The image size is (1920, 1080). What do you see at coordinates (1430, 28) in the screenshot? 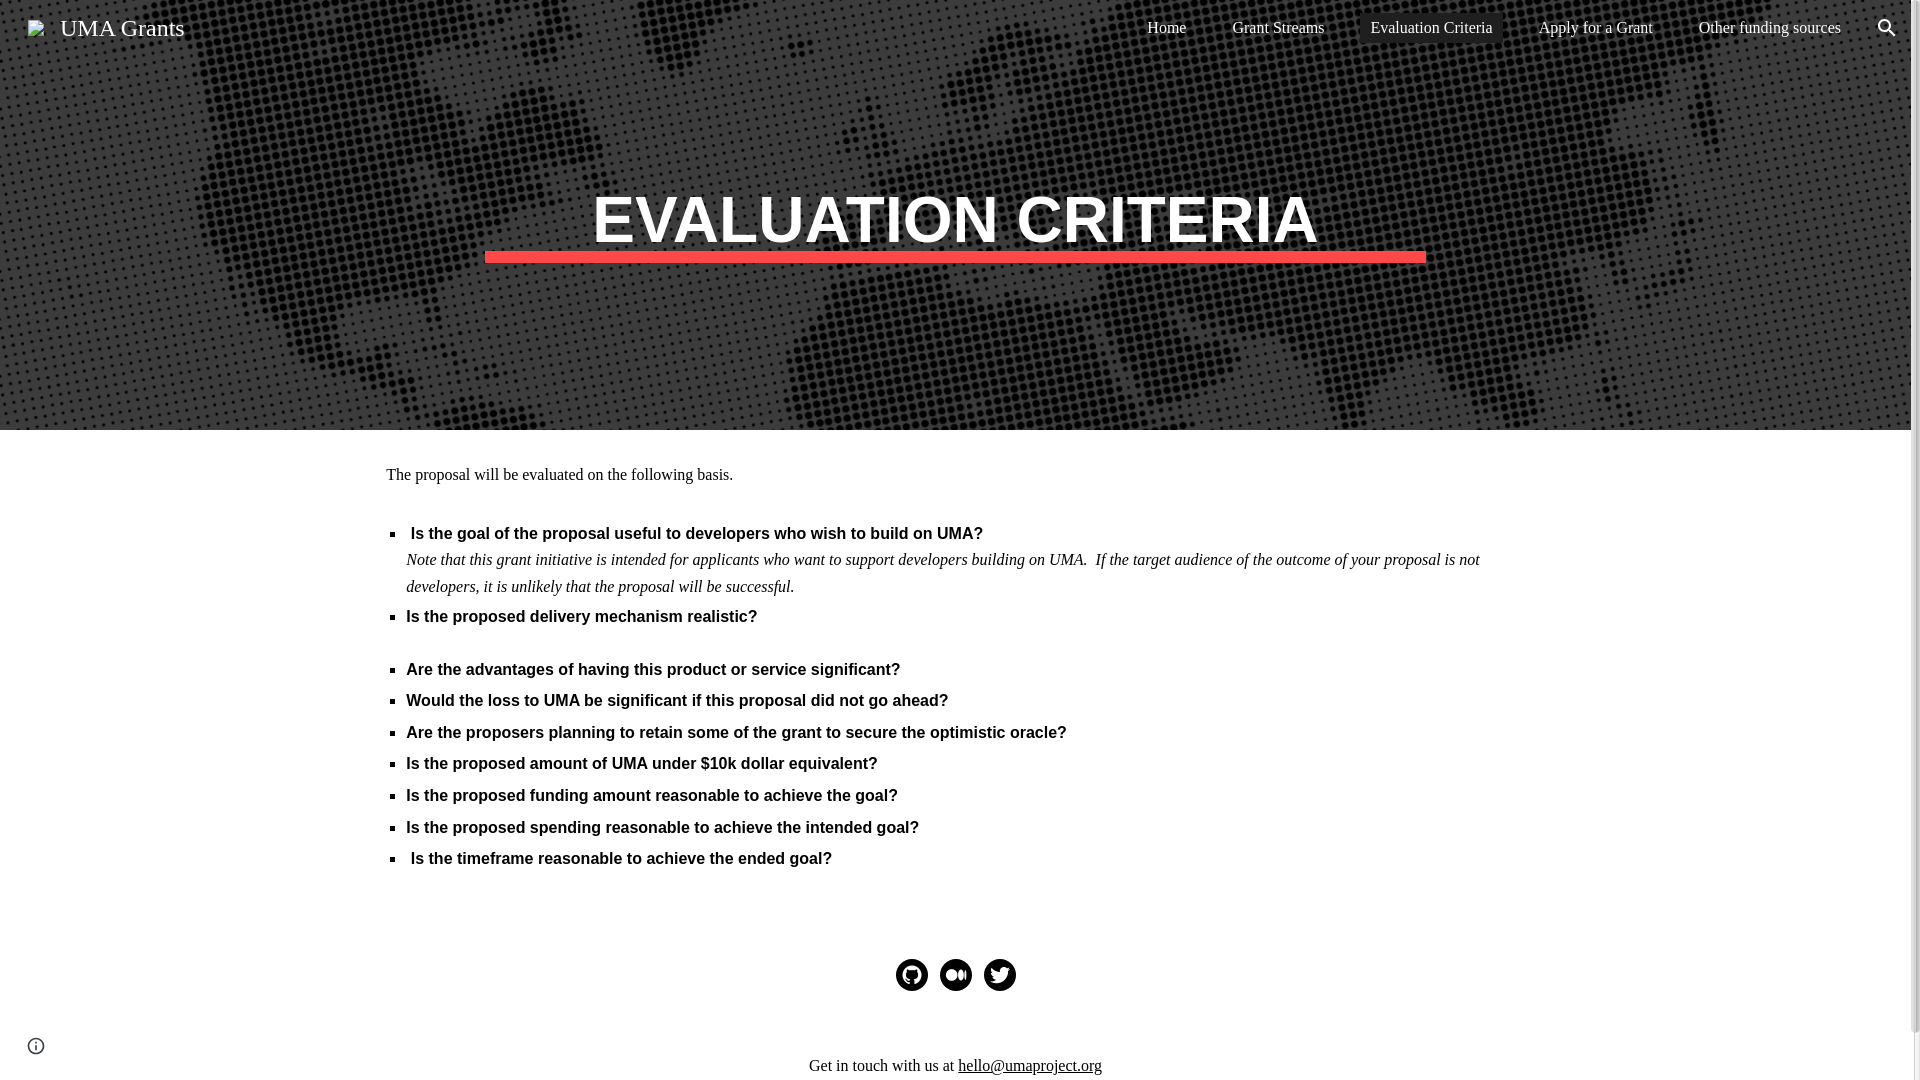
I see `Evaluation Criteria` at bounding box center [1430, 28].